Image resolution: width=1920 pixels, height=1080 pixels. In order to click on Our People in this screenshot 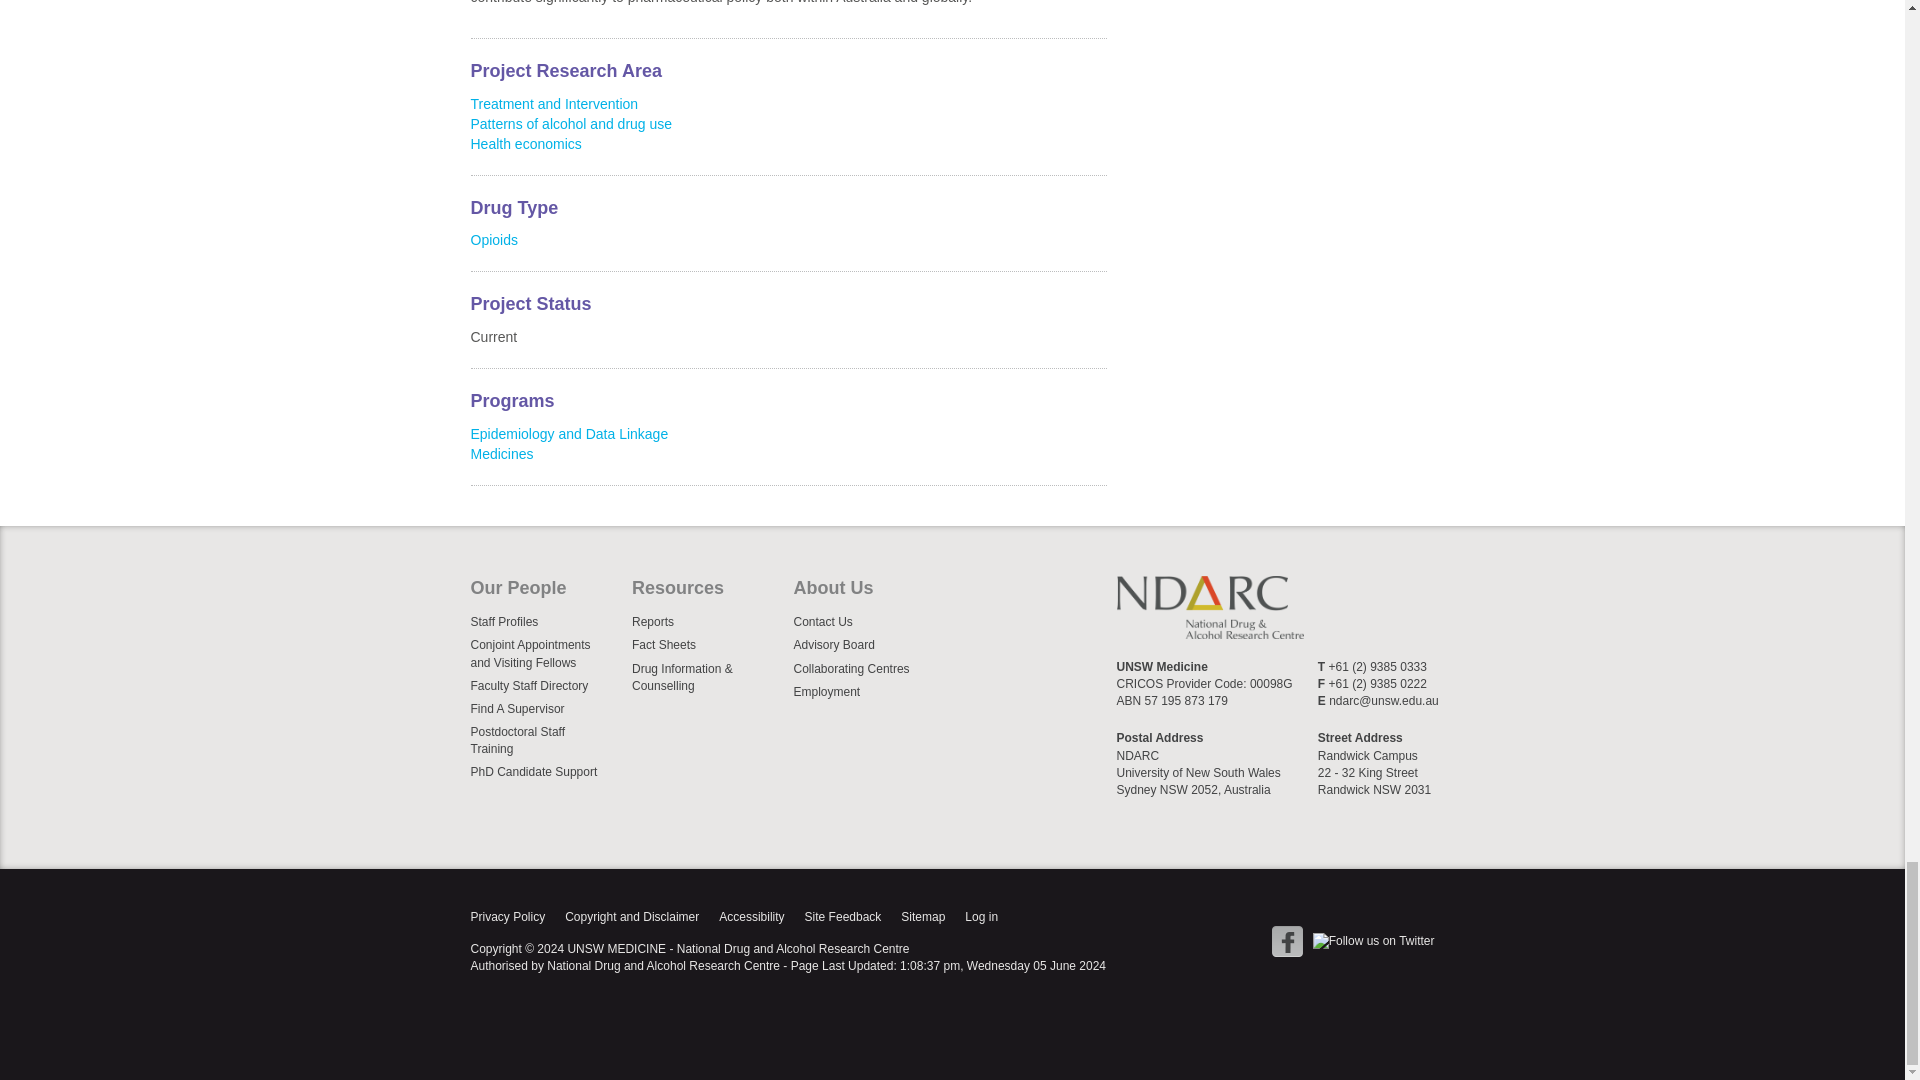, I will do `click(546, 594)`.